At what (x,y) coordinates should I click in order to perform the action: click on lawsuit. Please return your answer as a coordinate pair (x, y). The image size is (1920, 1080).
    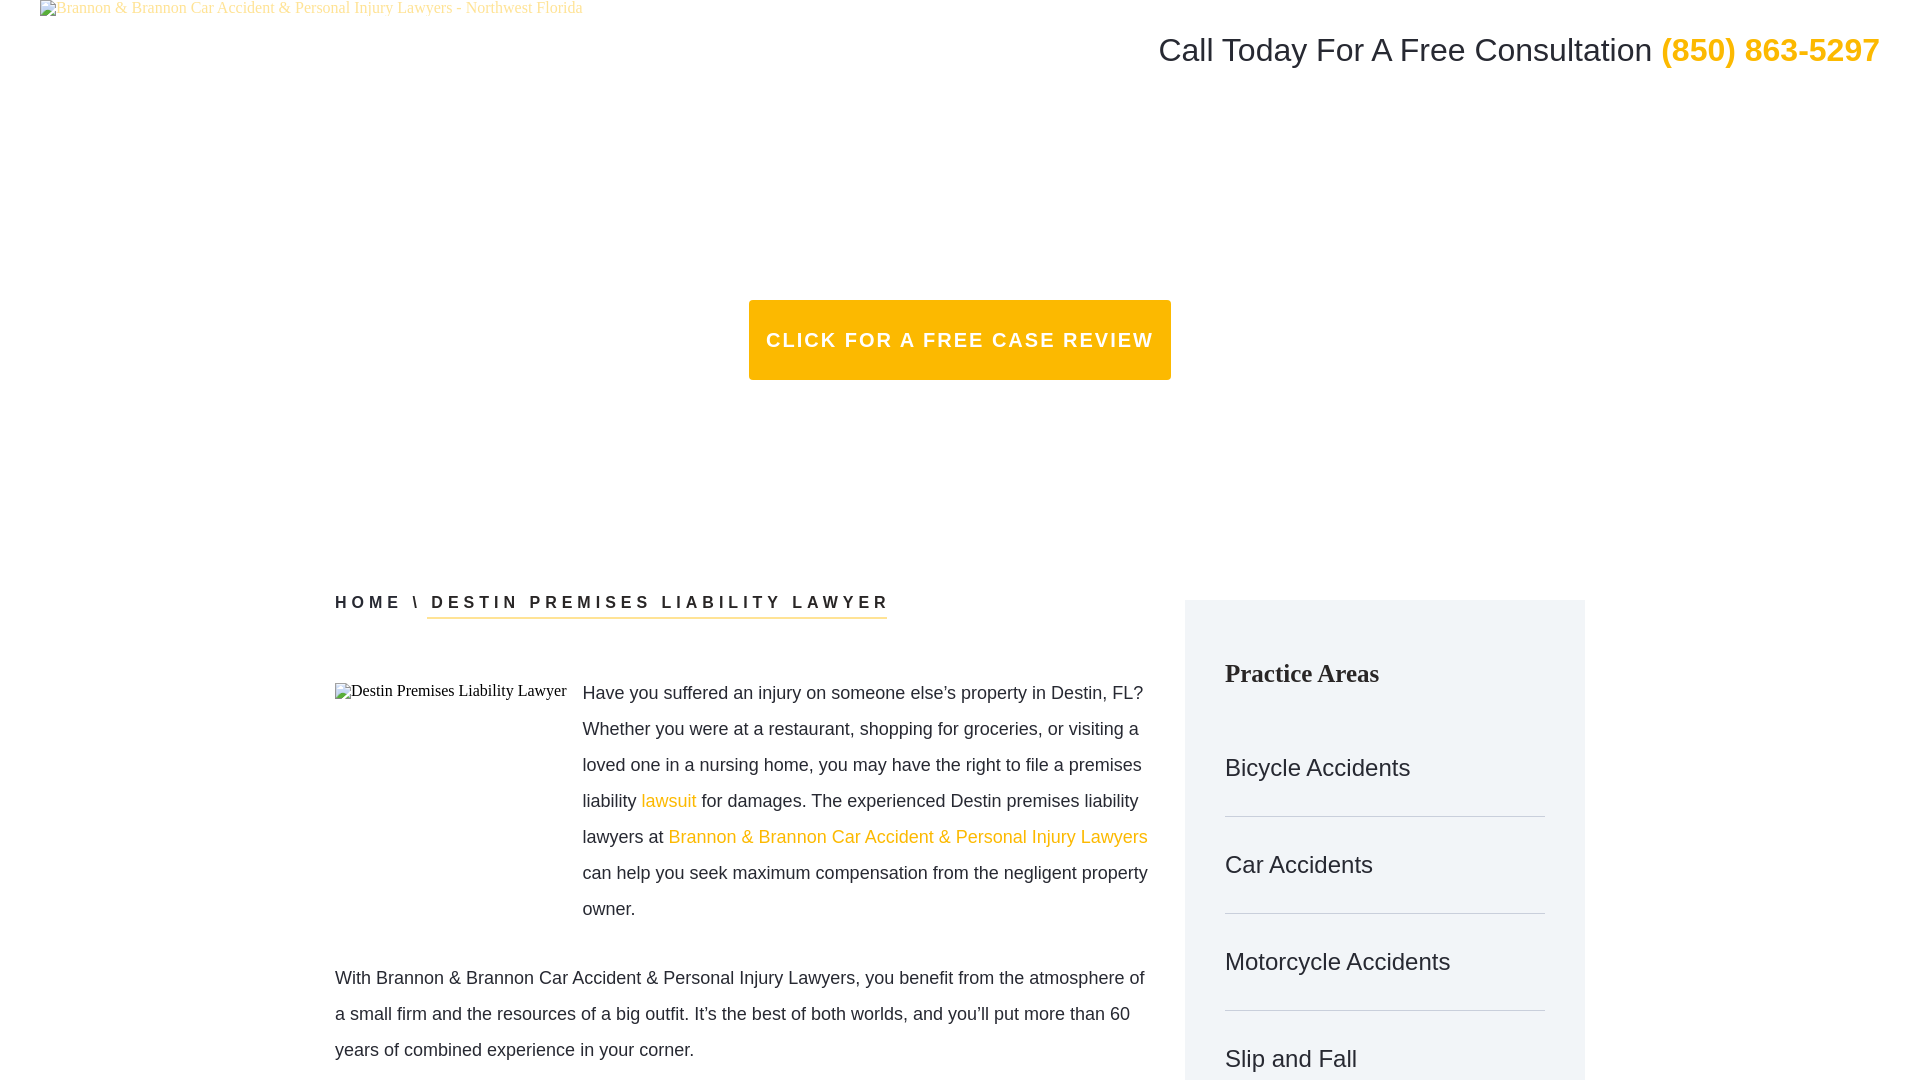
    Looking at the image, I should click on (668, 800).